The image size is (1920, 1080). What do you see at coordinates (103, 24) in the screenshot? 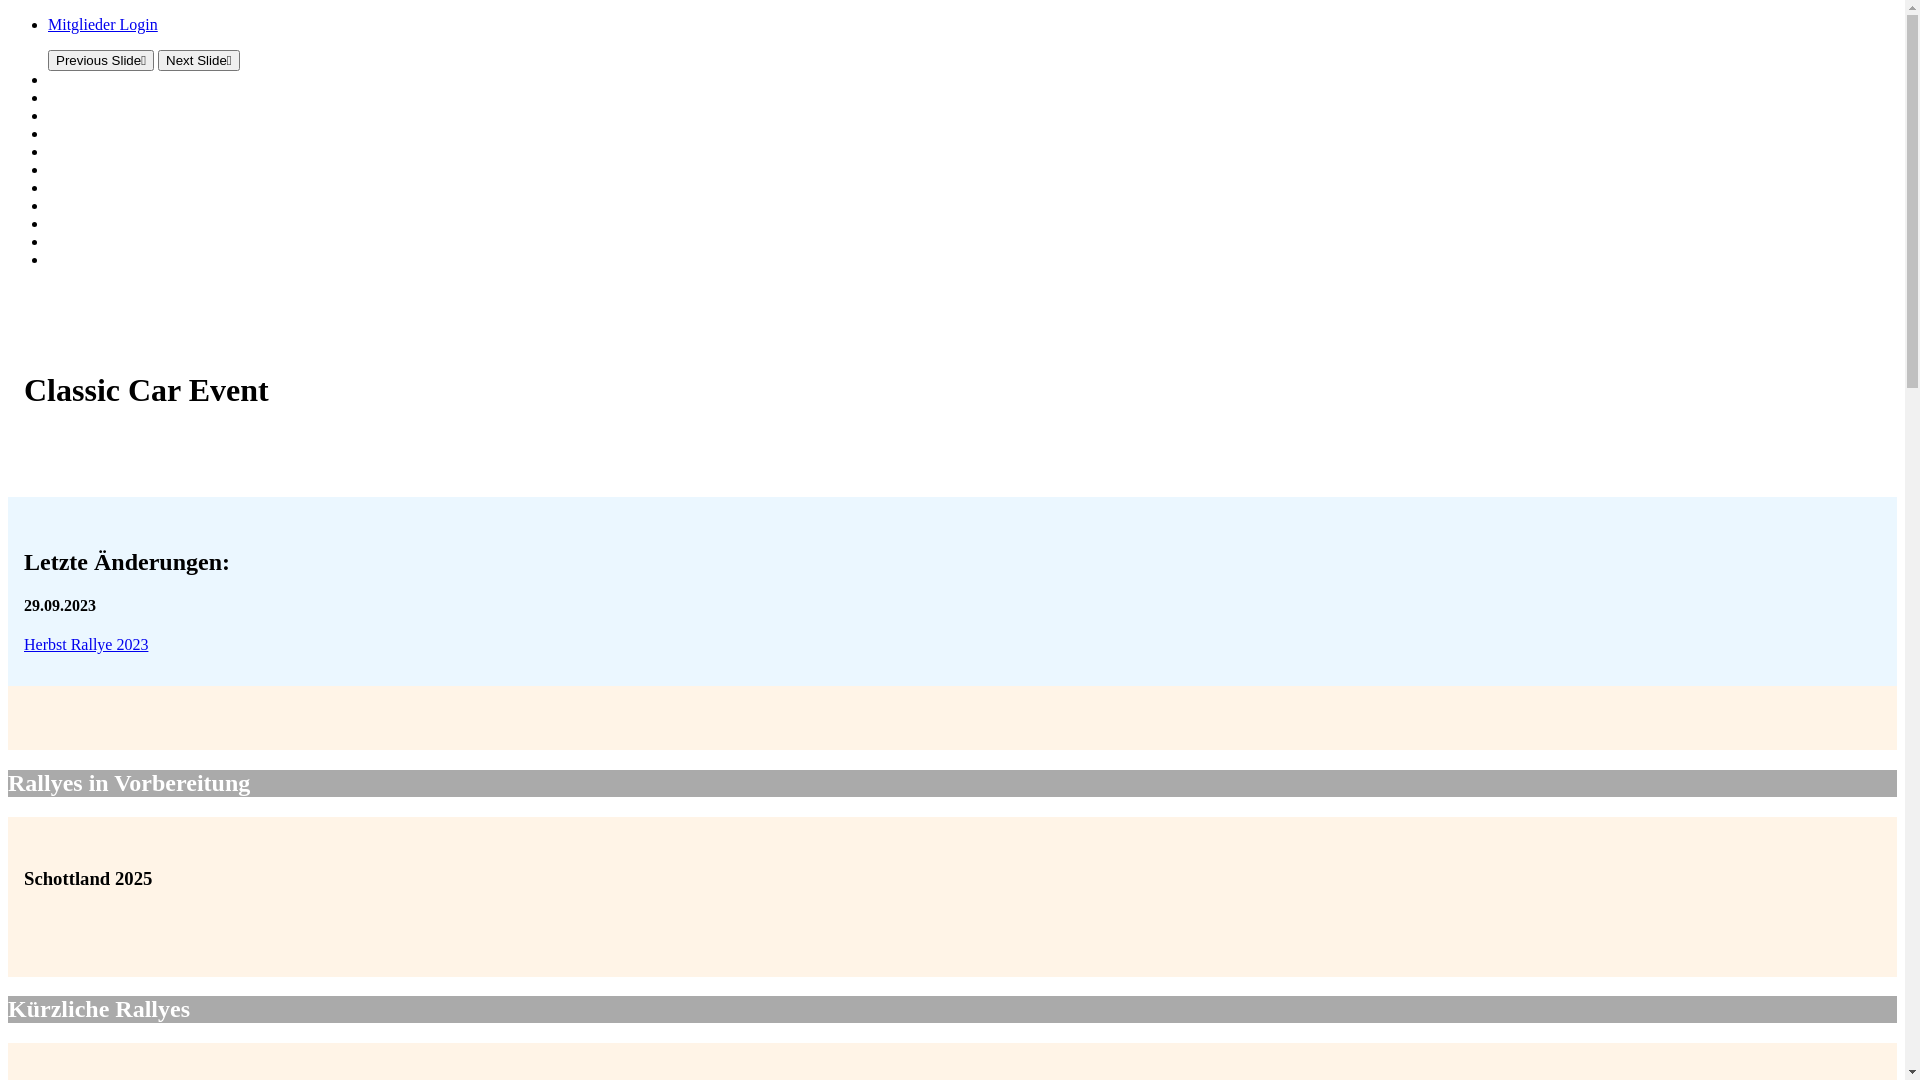
I see `Mitglieder Login` at bounding box center [103, 24].